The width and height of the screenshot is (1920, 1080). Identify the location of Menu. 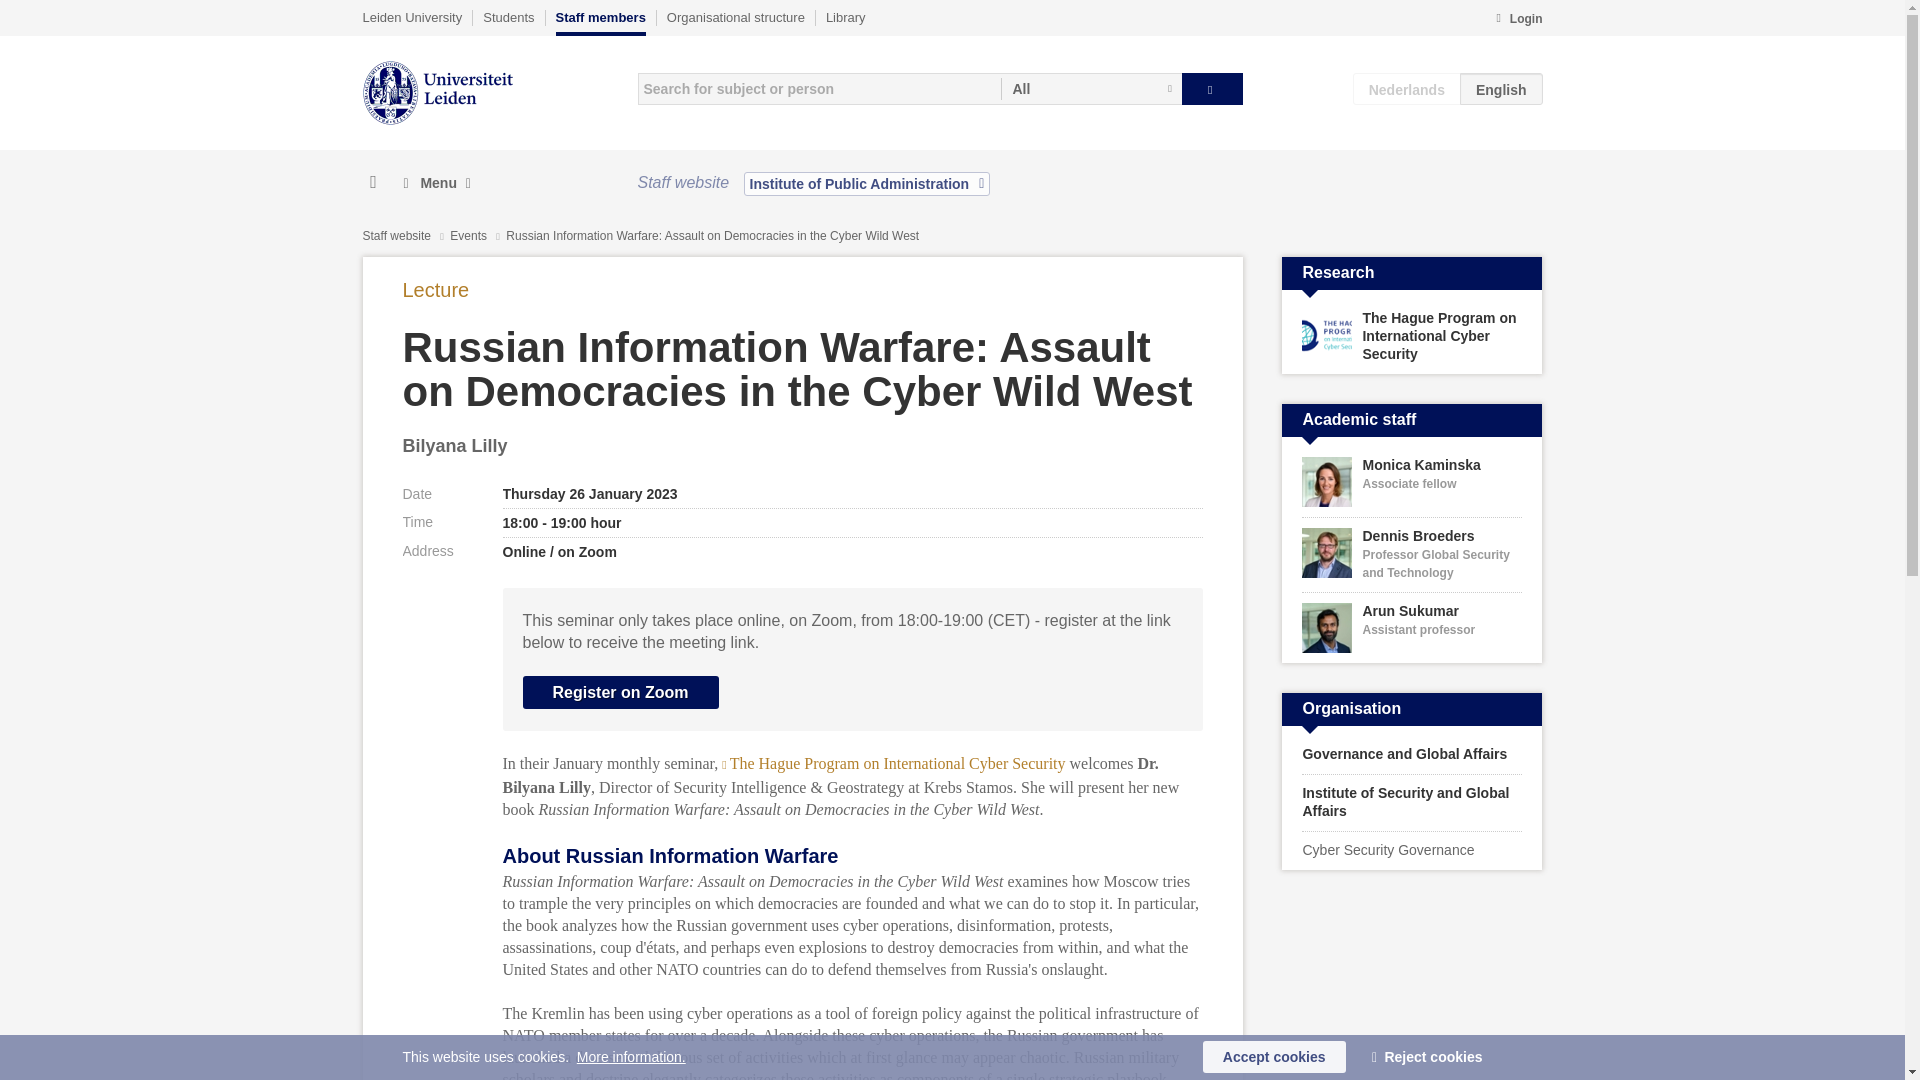
(436, 183).